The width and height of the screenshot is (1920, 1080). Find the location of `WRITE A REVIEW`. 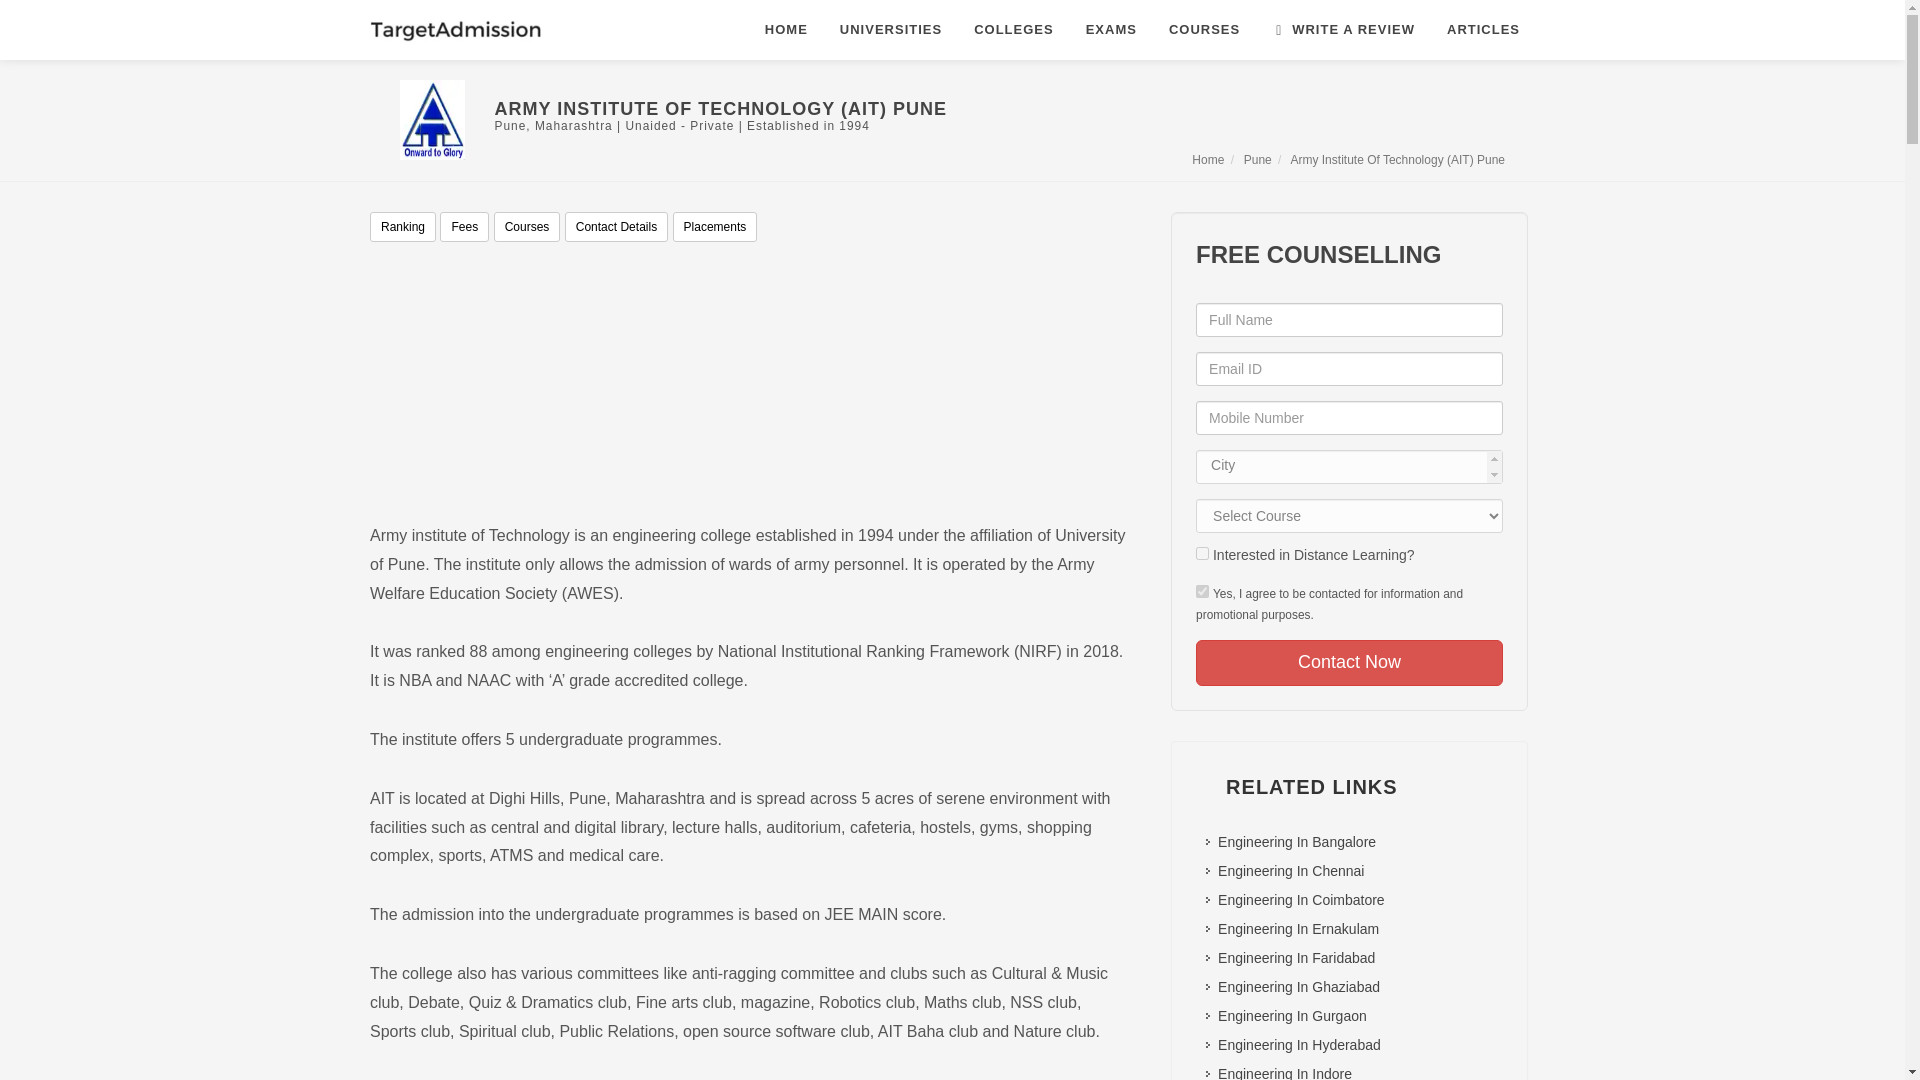

WRITE A REVIEW is located at coordinates (1344, 30).